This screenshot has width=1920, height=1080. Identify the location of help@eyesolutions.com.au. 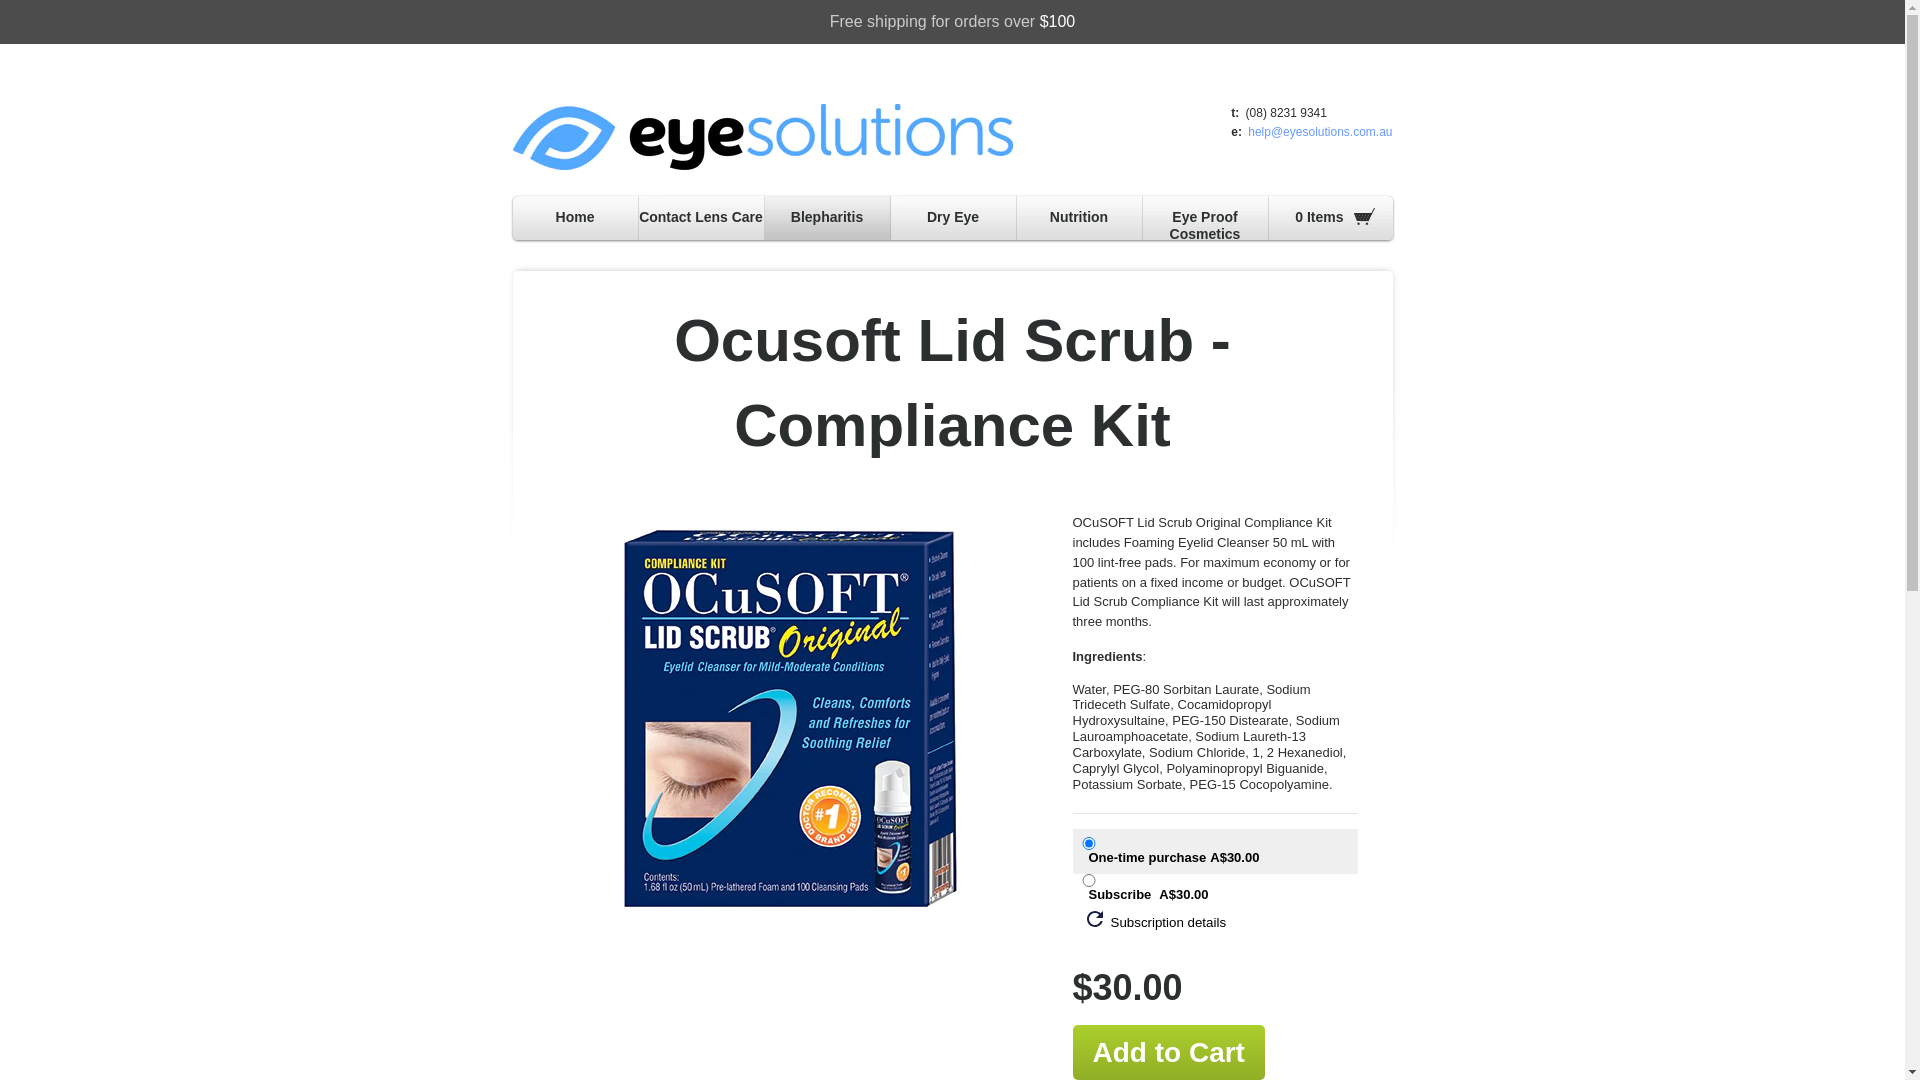
(1320, 132).